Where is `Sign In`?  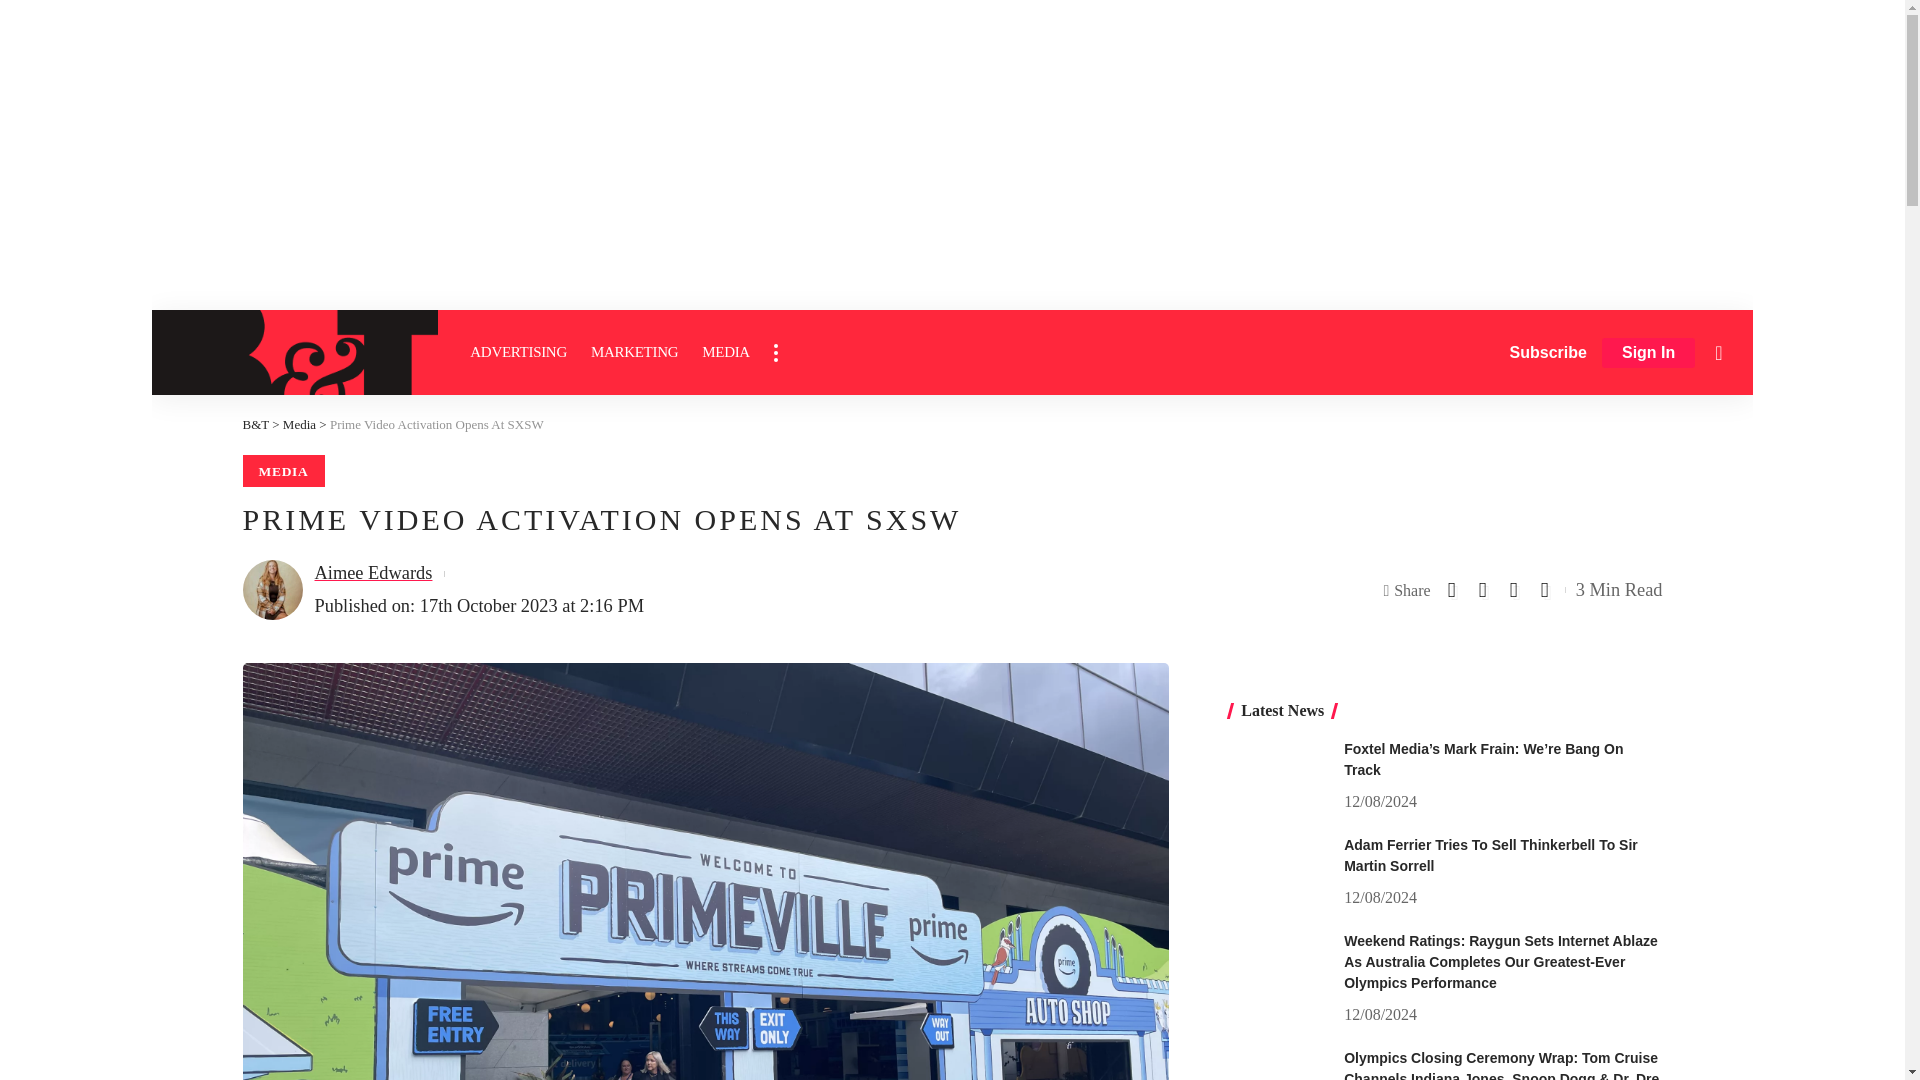
Sign In is located at coordinates (1648, 353).